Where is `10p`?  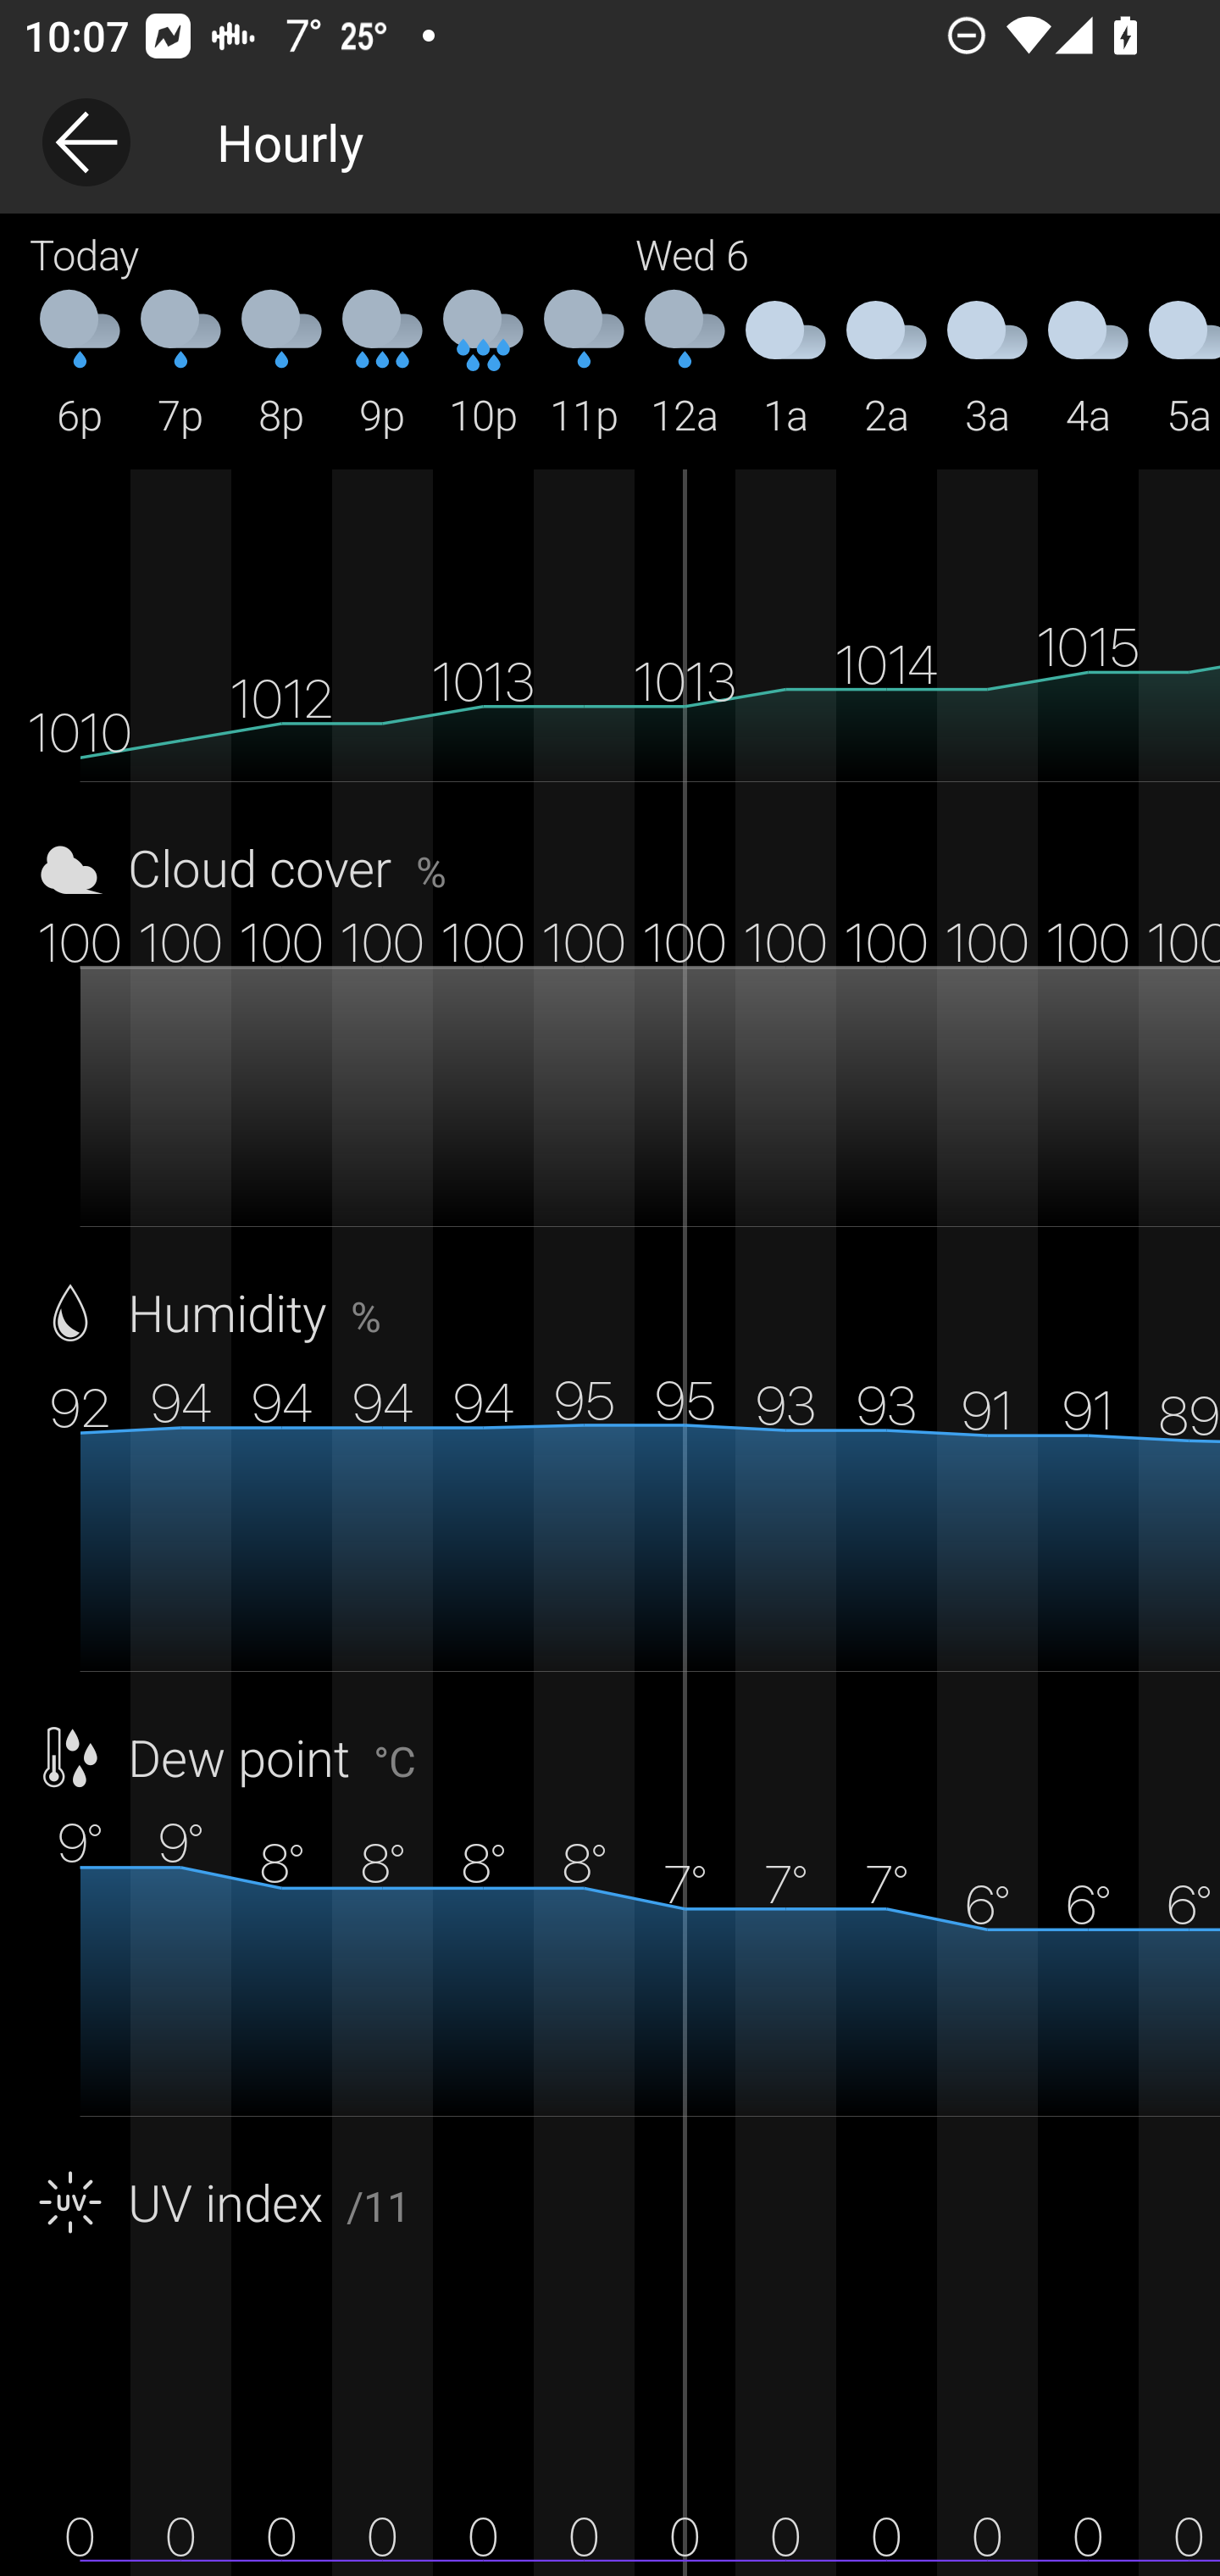
10p is located at coordinates (483, 365).